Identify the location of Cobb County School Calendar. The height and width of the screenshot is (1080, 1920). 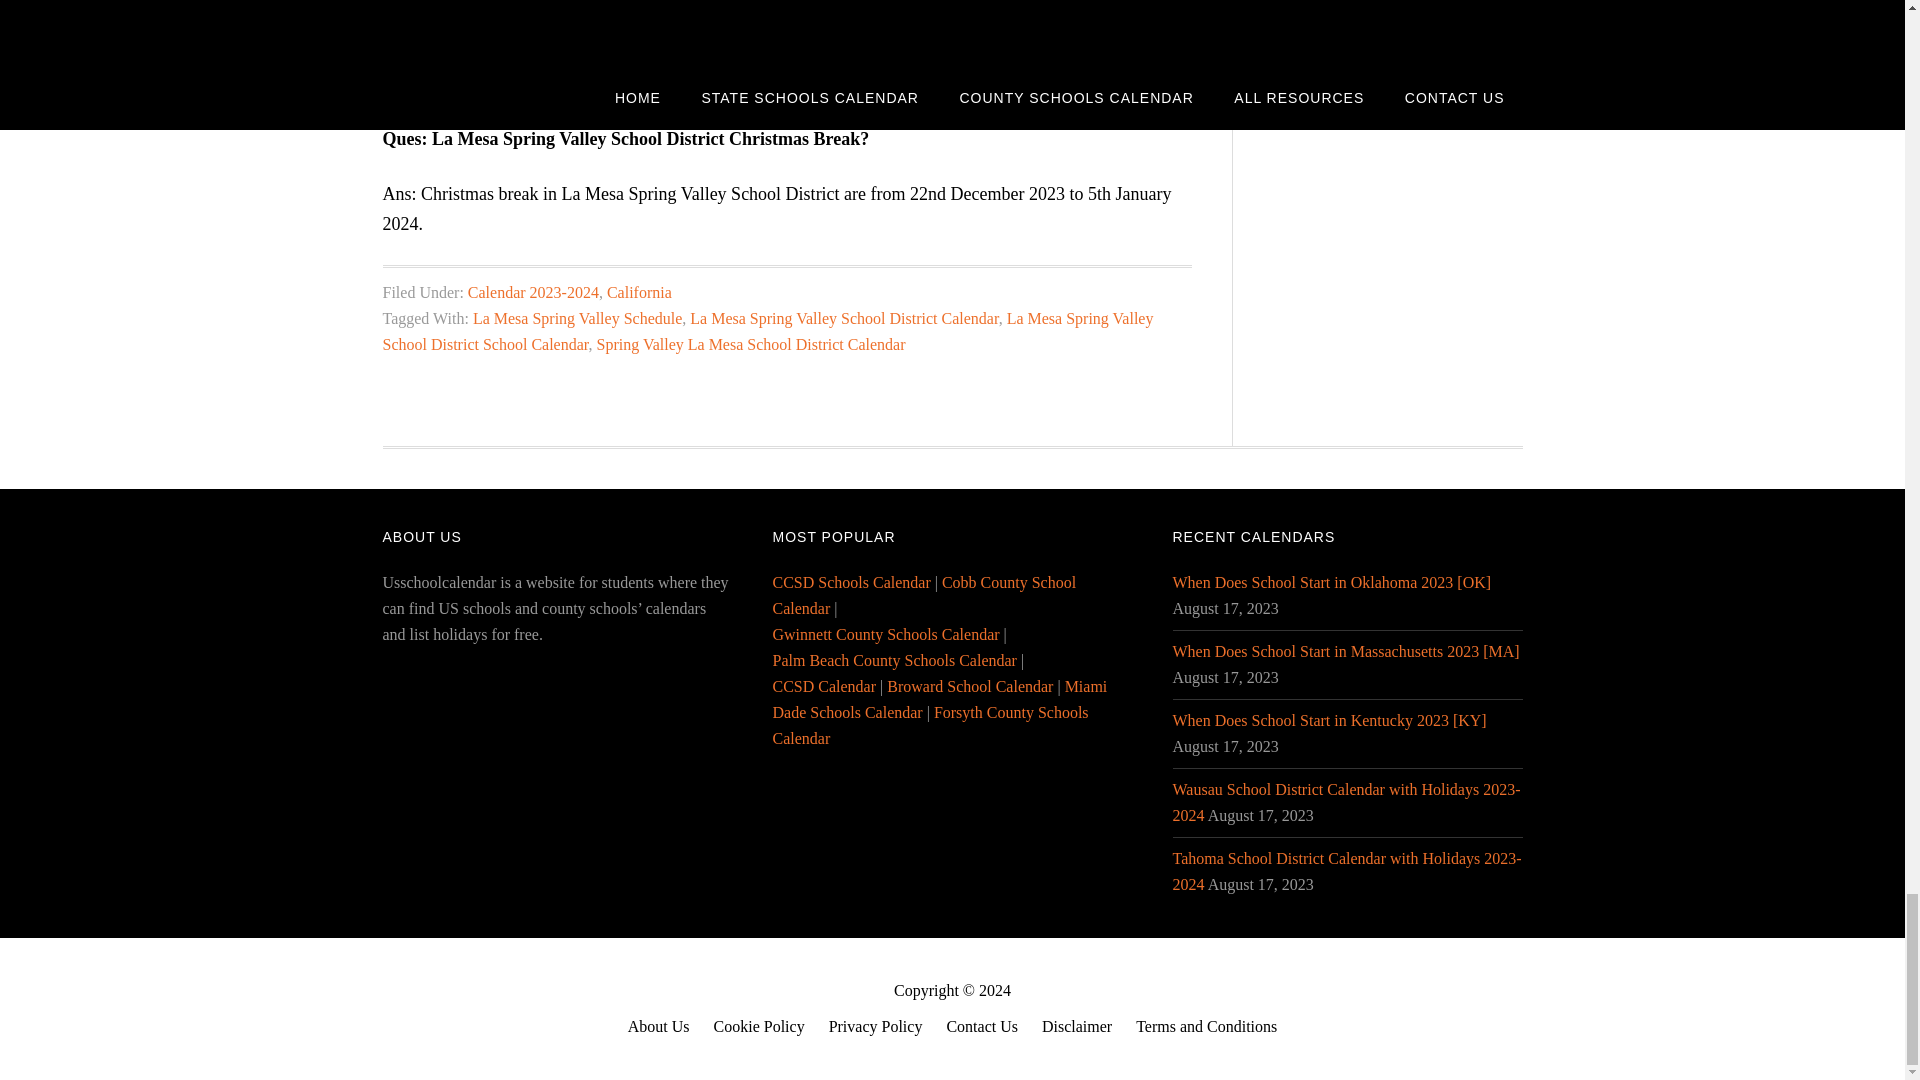
(923, 594).